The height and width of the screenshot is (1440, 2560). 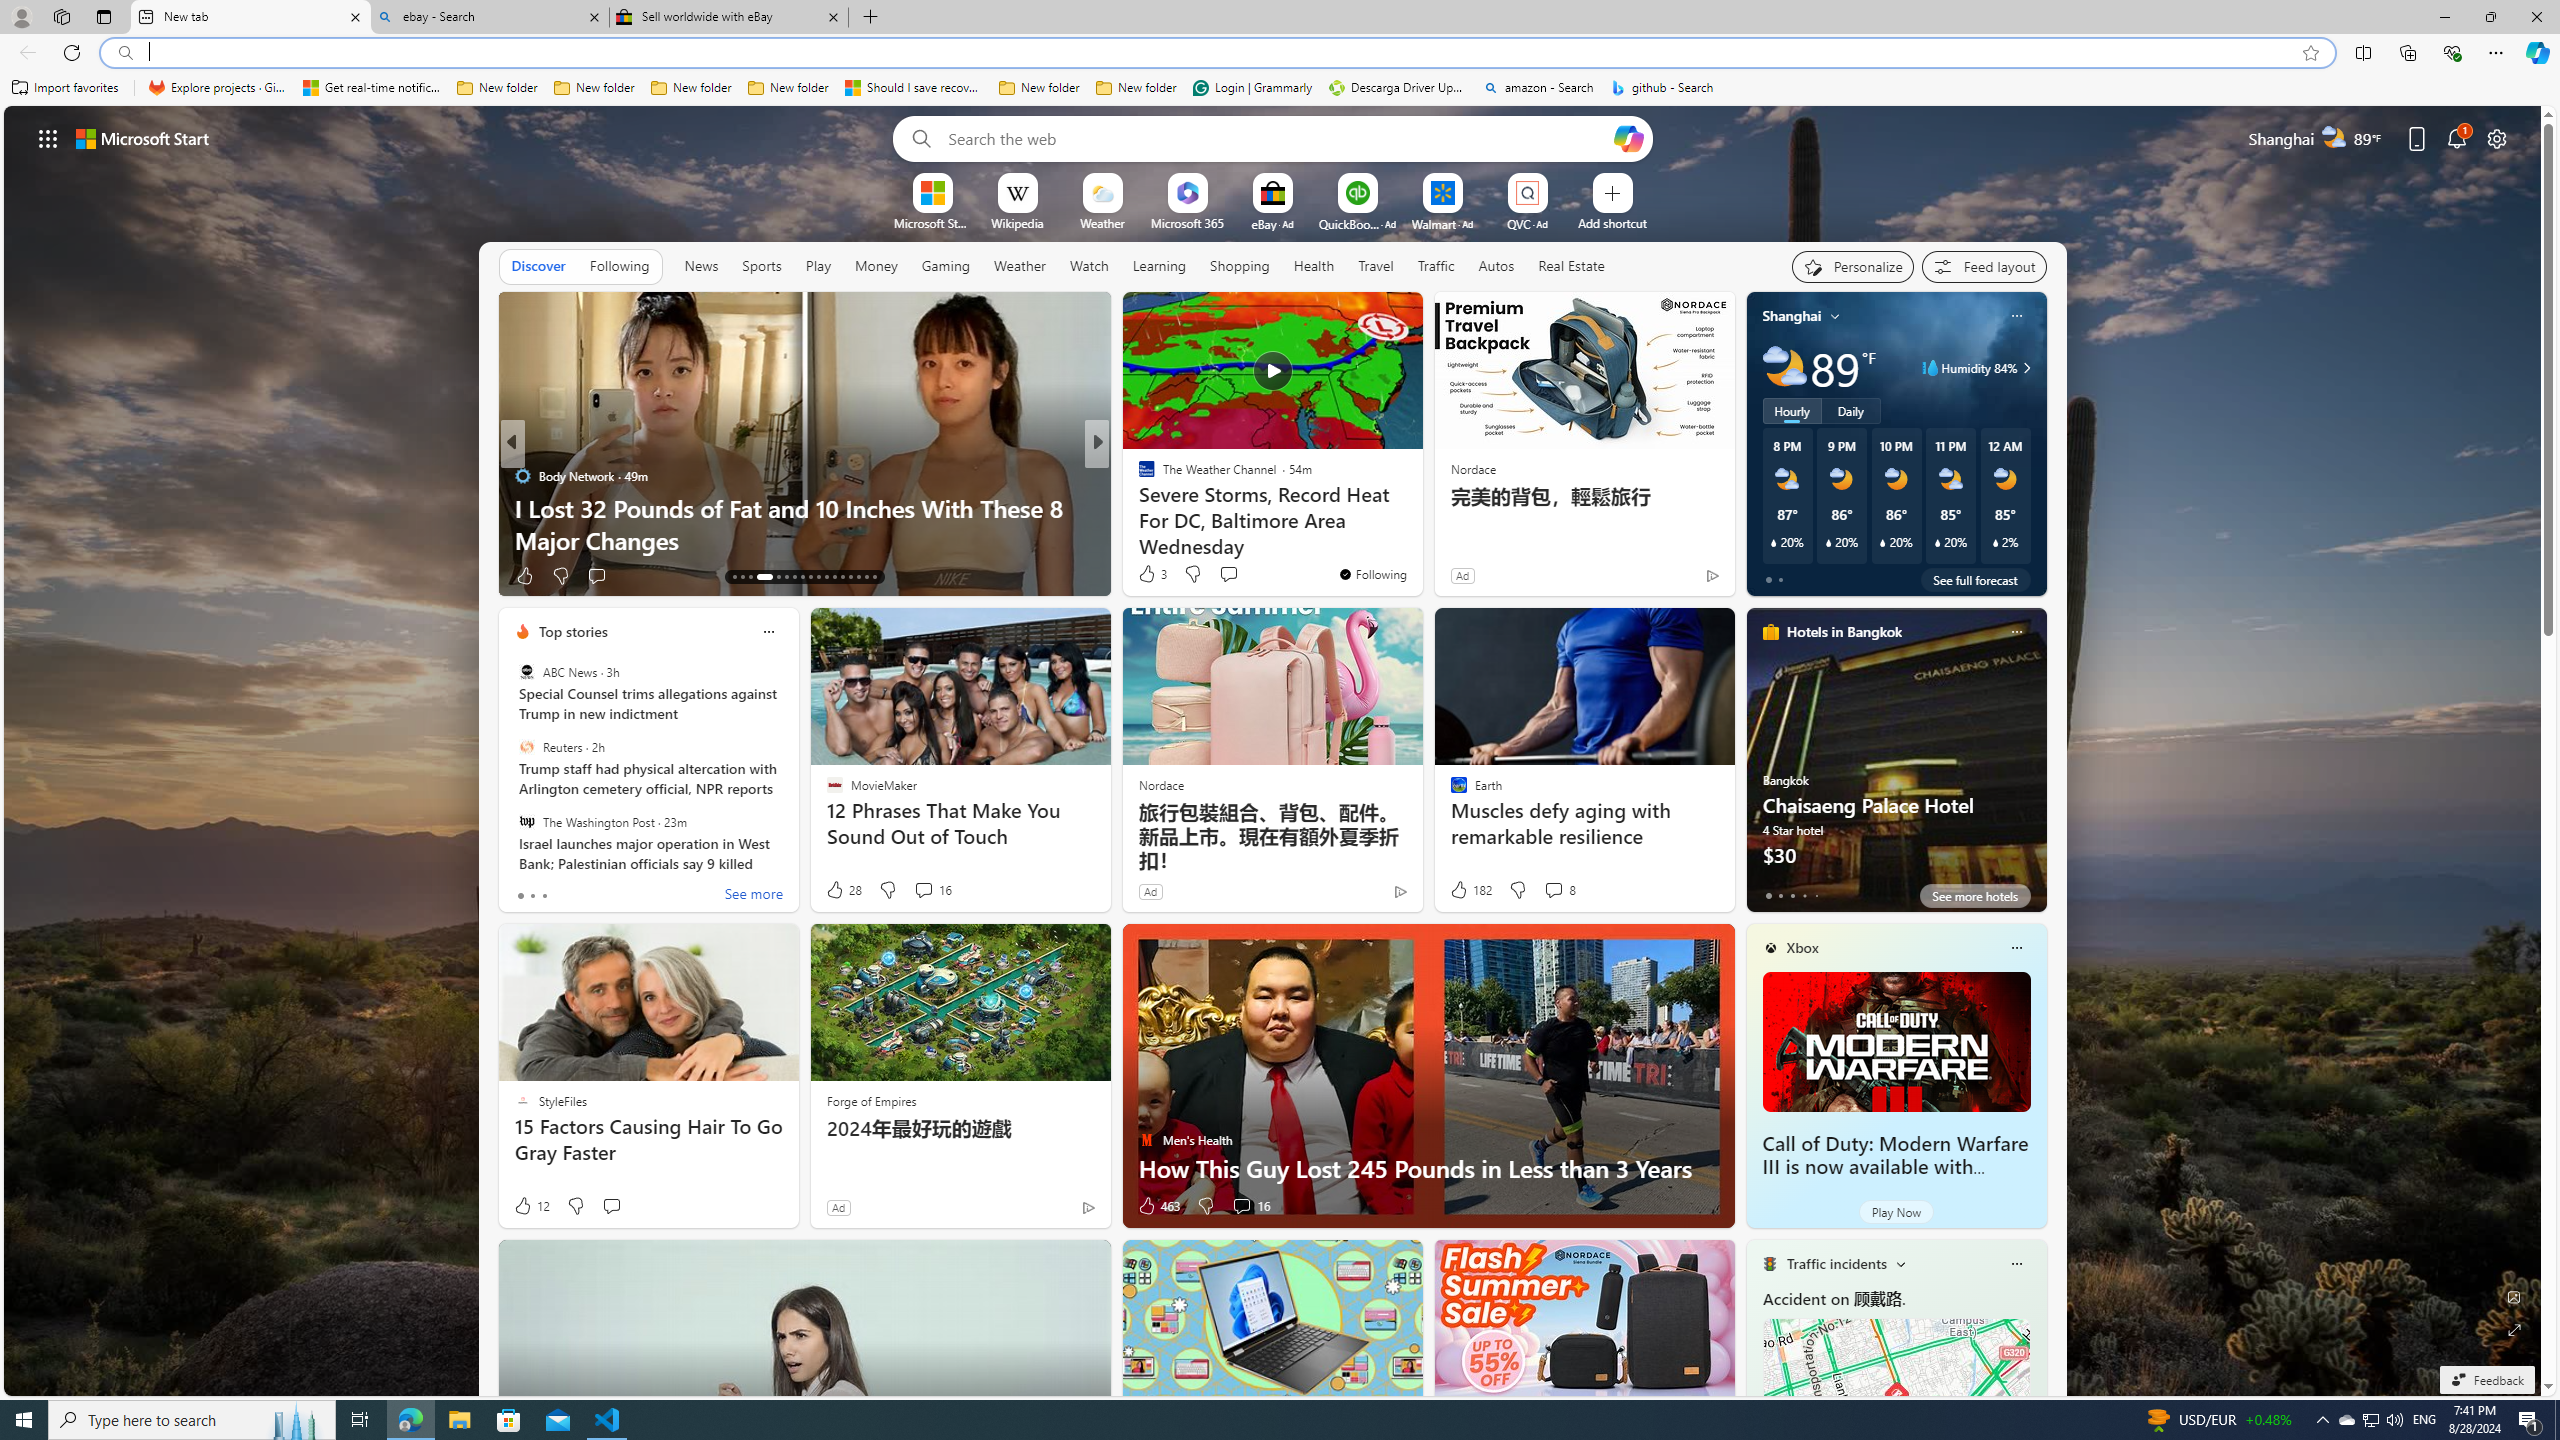 I want to click on MUO, so click(x=1137, y=507).